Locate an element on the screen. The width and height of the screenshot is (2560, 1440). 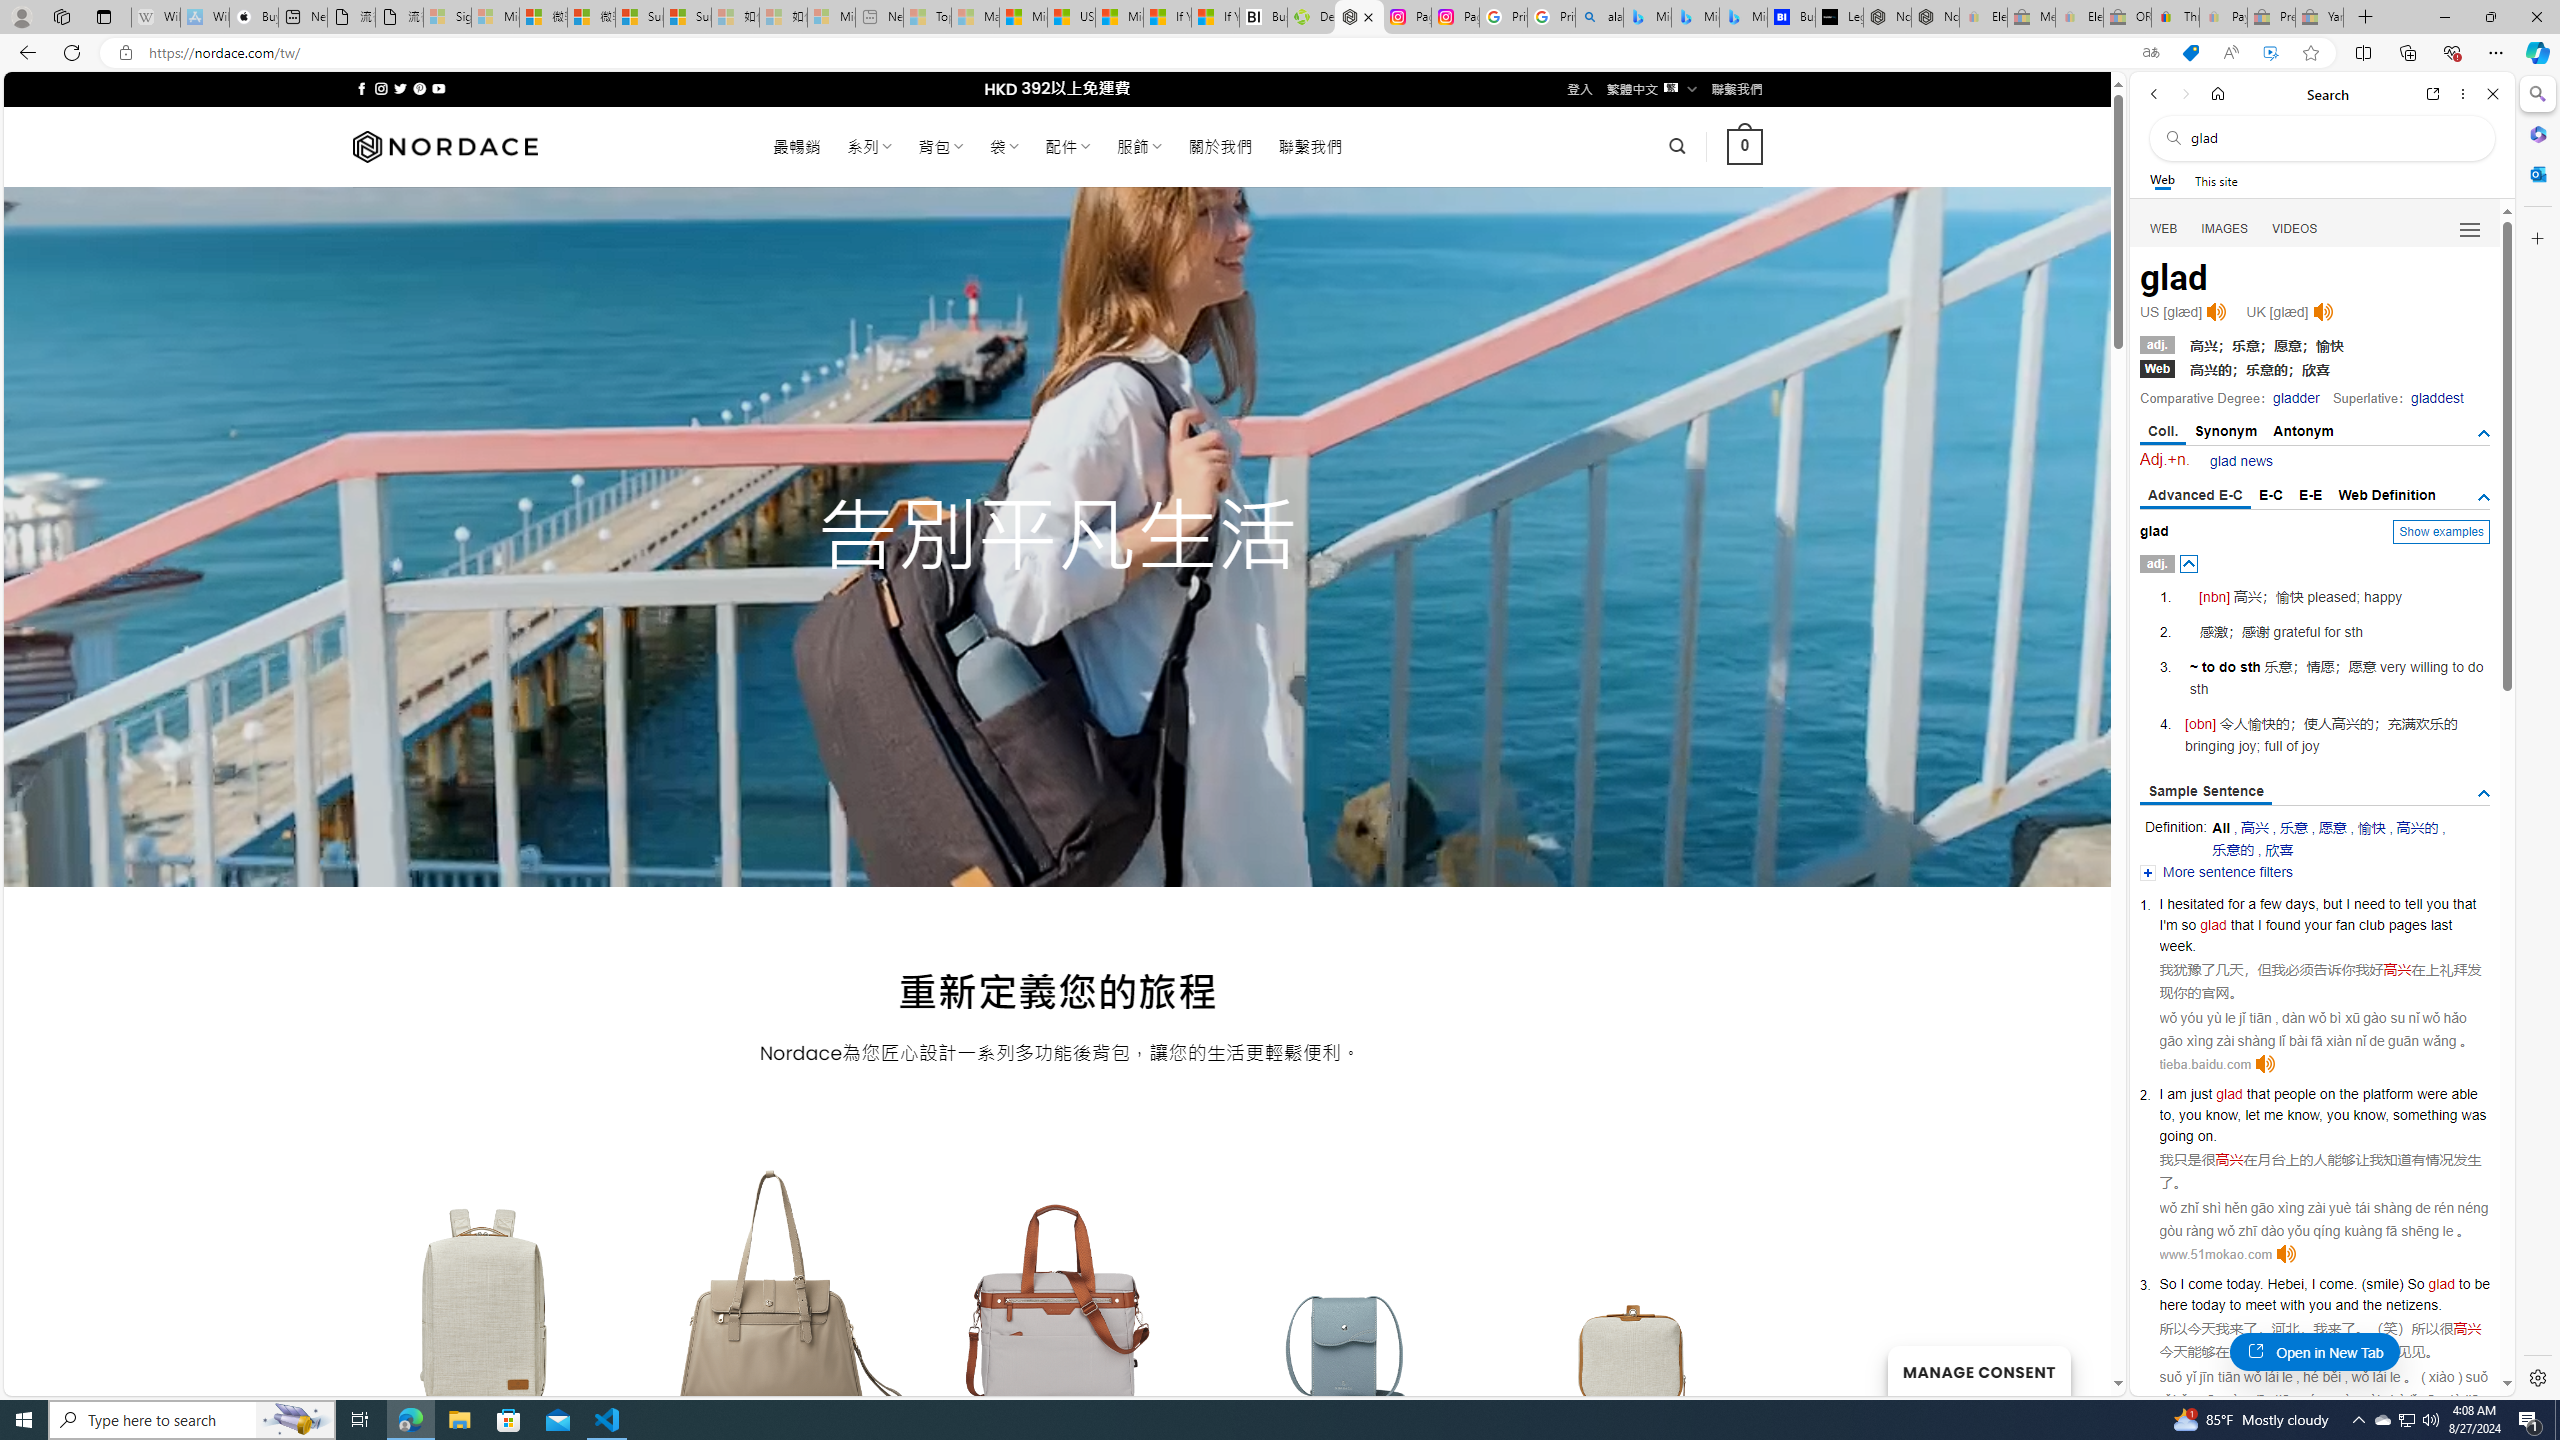
Follow on YouTube is located at coordinates (438, 88).